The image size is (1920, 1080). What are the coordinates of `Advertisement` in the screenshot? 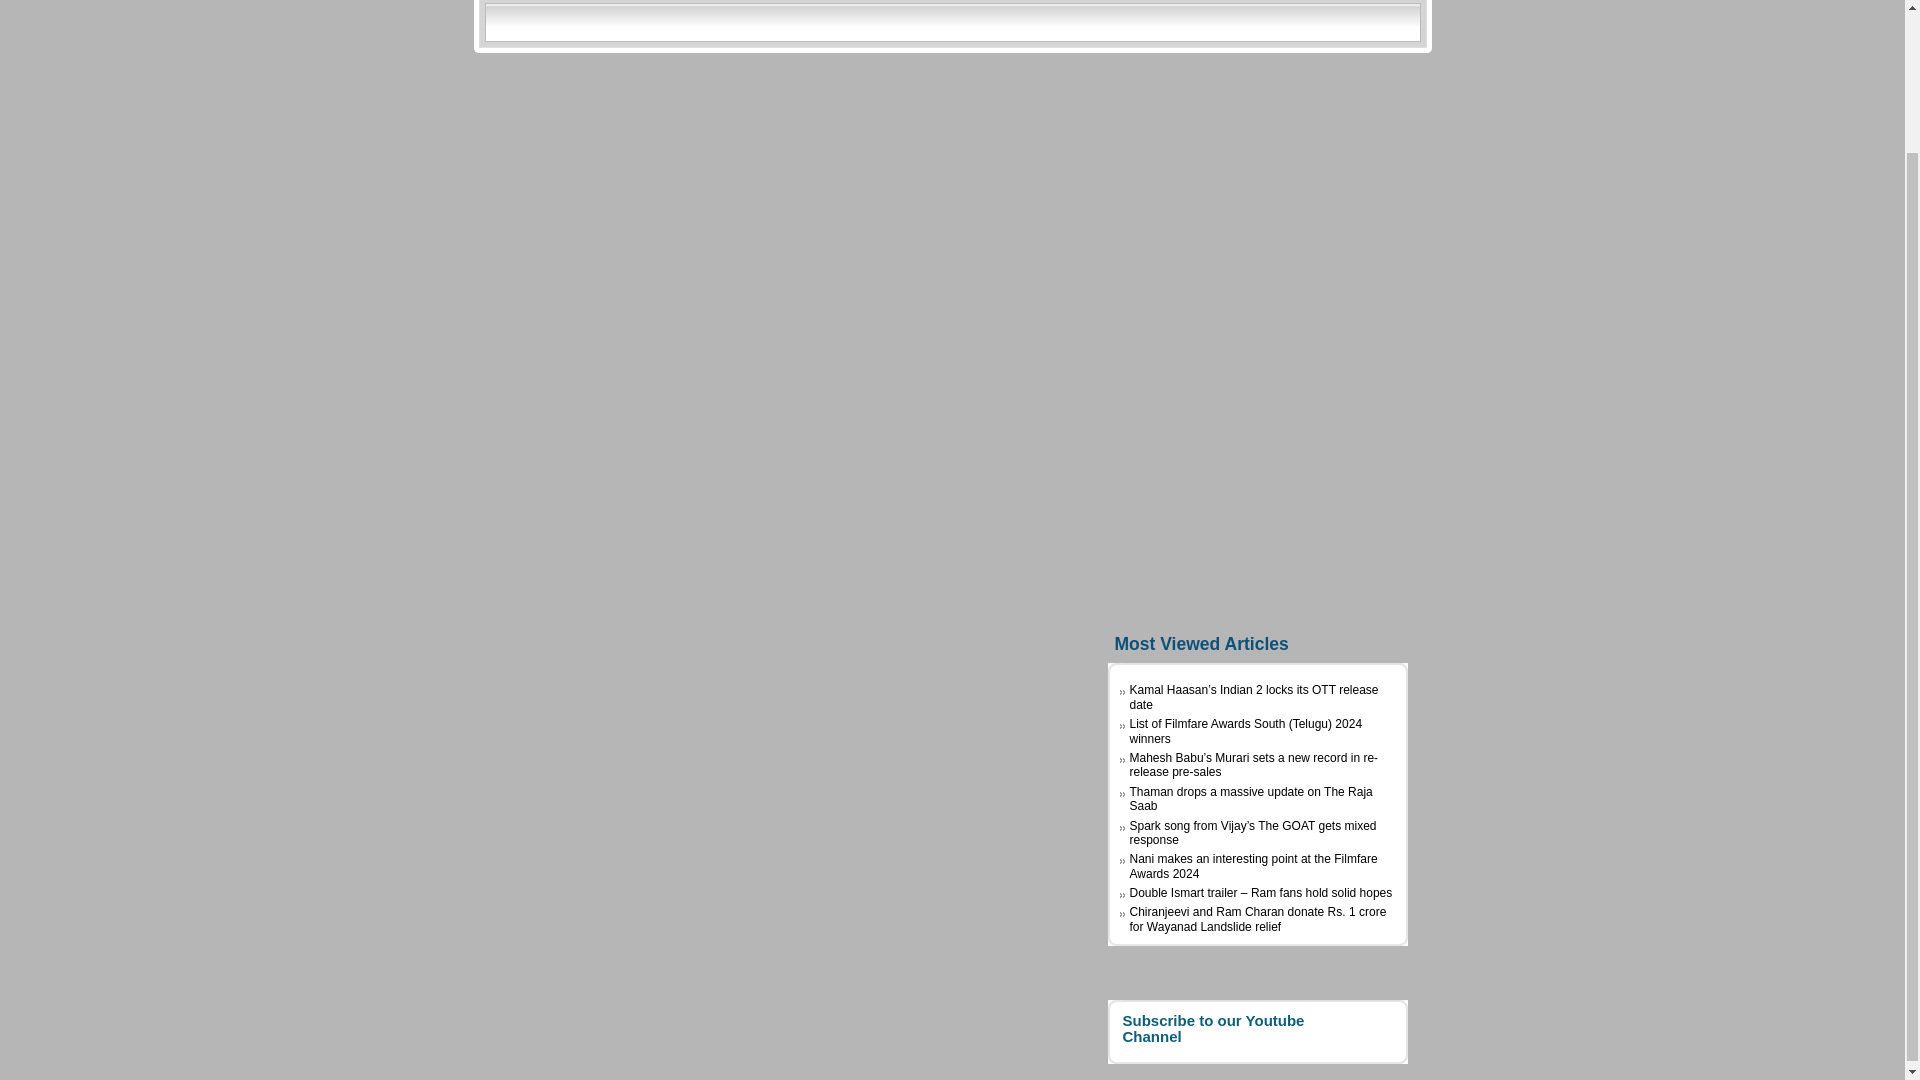 It's located at (1257, 326).